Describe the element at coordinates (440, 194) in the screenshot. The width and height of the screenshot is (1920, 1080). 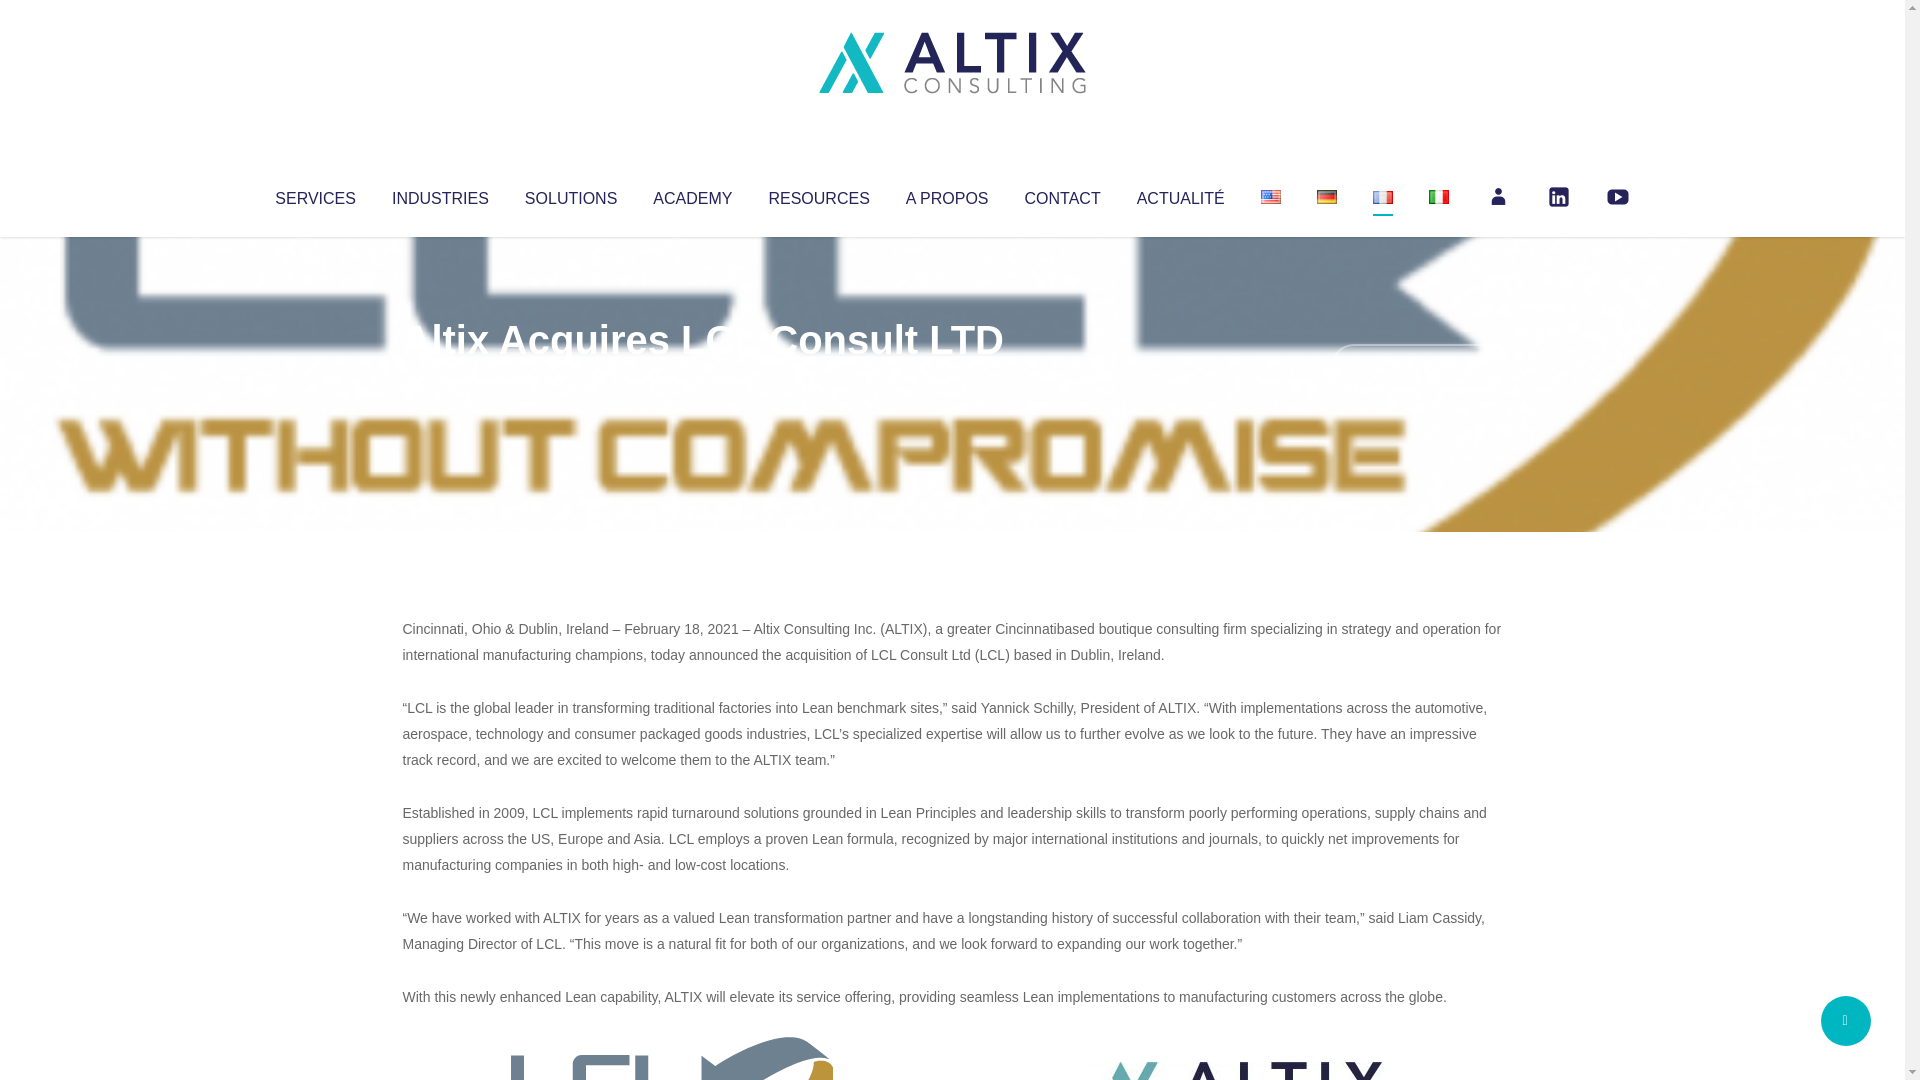
I see `INDUSTRIES` at that location.